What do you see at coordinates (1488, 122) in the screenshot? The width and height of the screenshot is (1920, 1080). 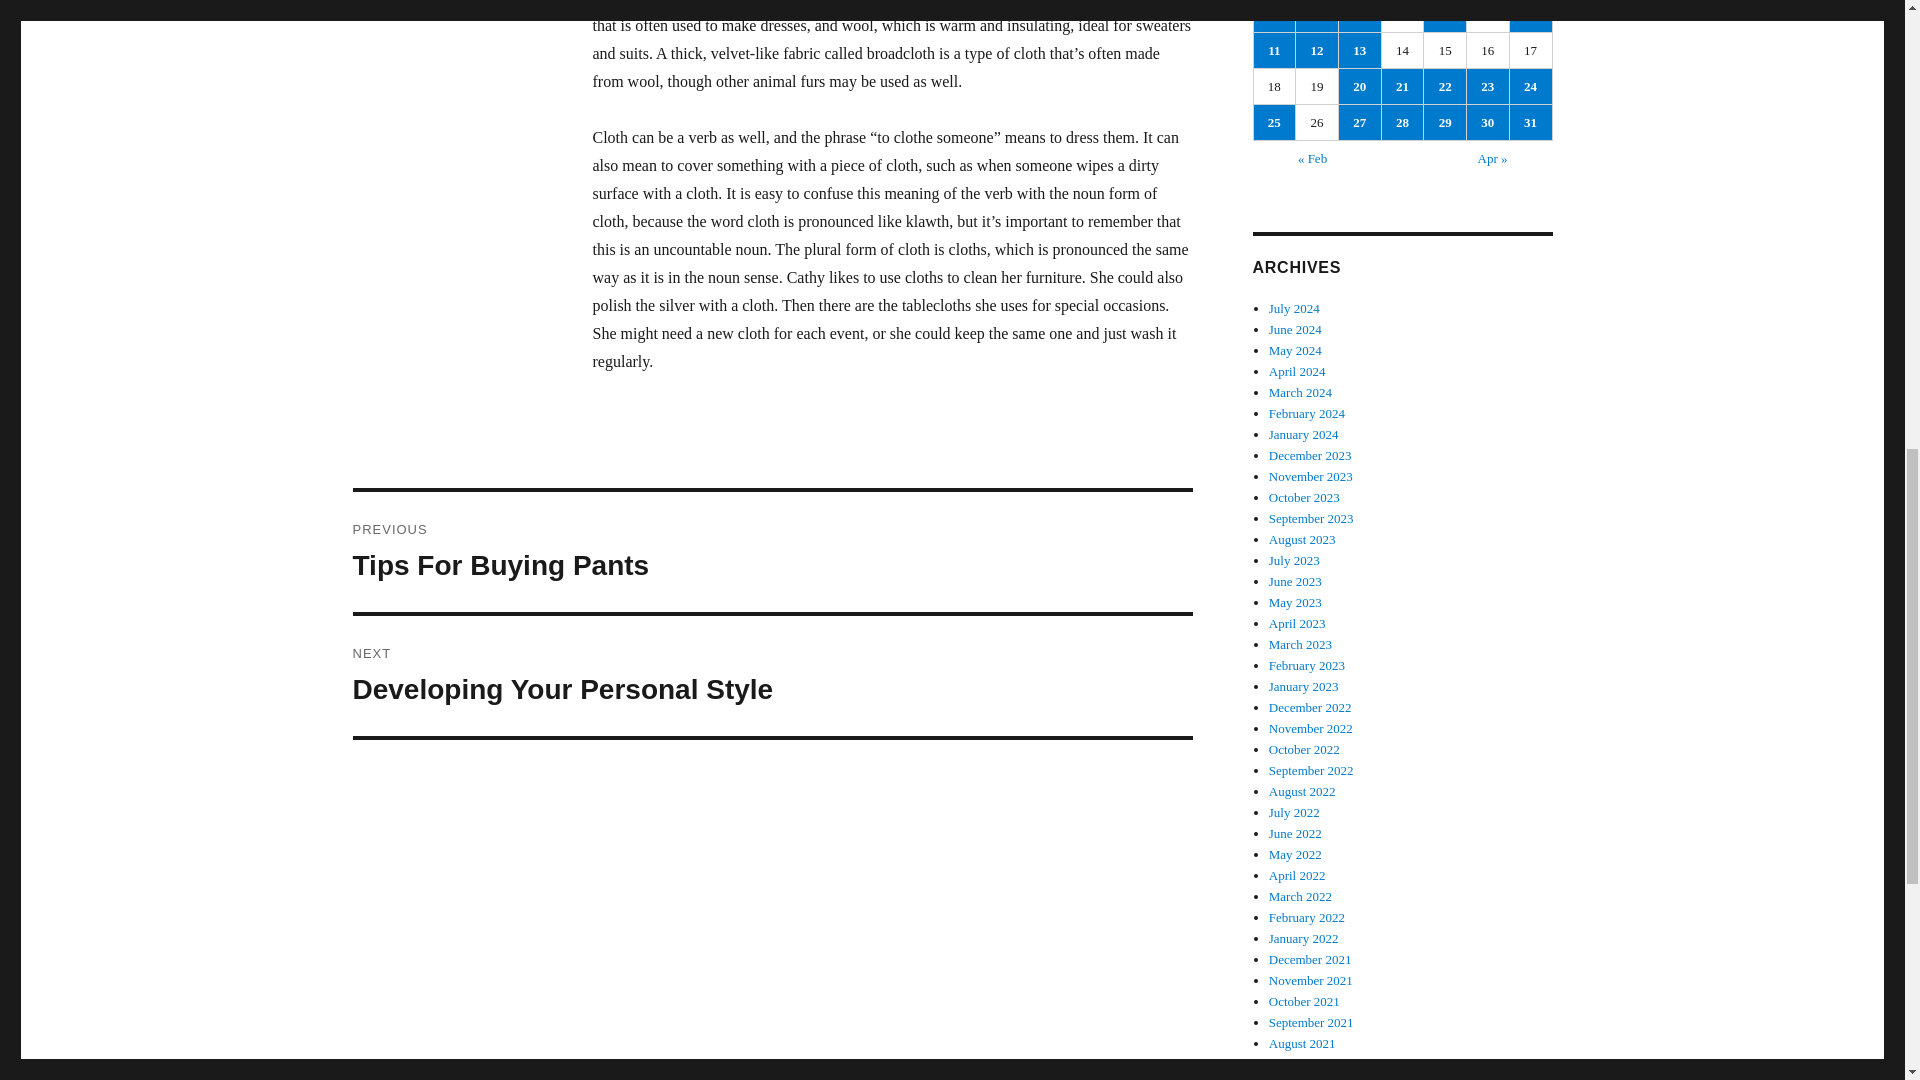 I see `5` at bounding box center [1488, 122].